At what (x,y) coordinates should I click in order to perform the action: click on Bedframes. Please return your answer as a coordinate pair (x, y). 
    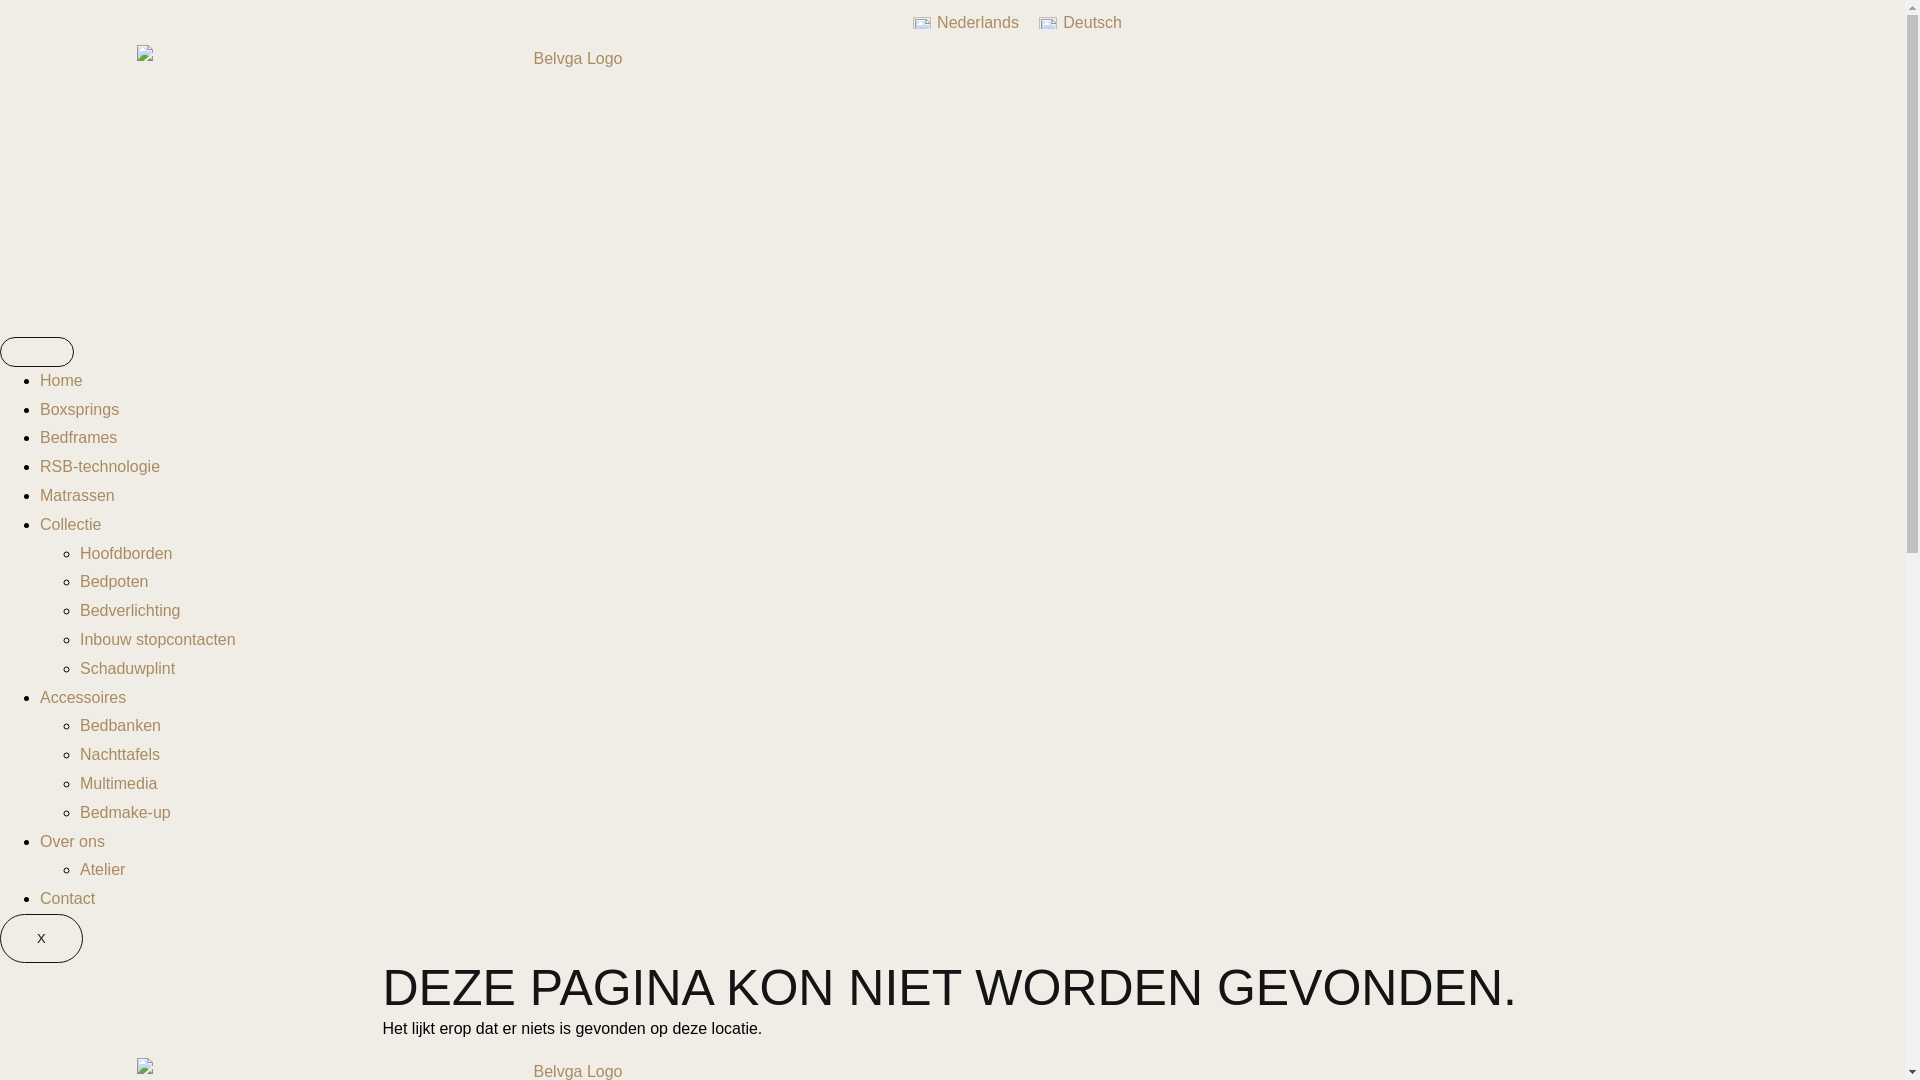
    Looking at the image, I should click on (78, 438).